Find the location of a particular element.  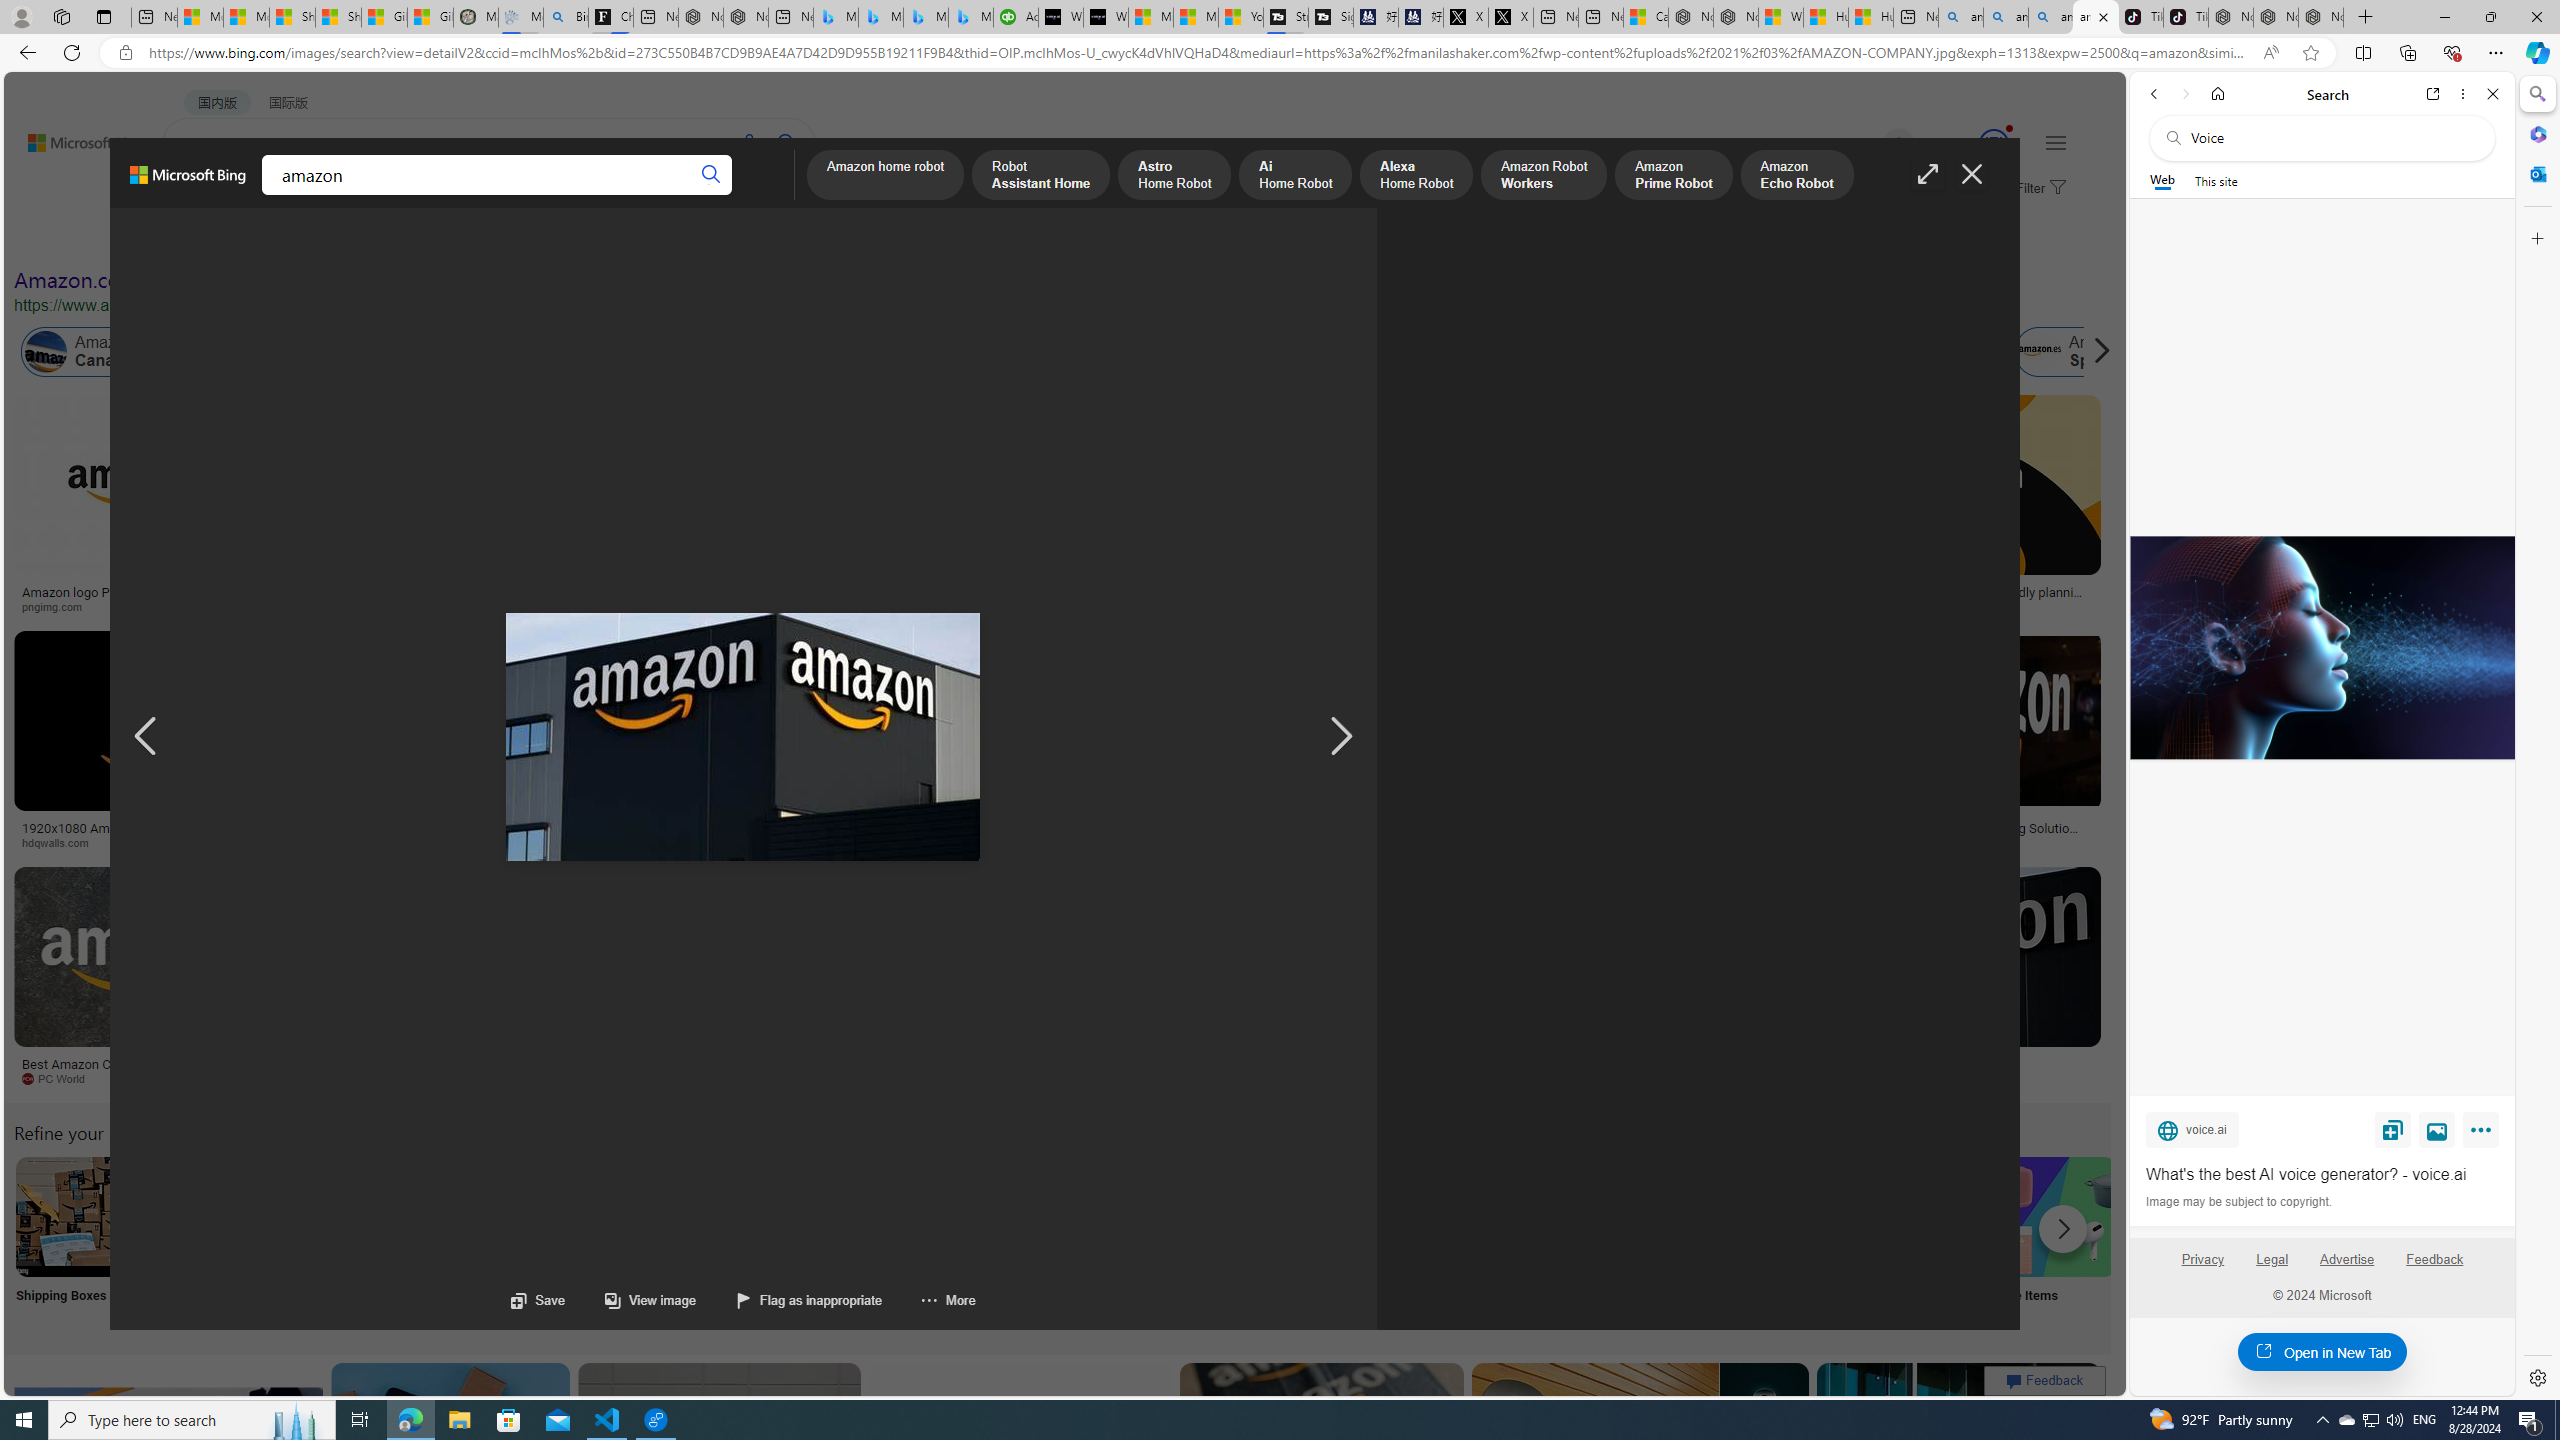

Amazon is located at coordinates (1943, 1064).